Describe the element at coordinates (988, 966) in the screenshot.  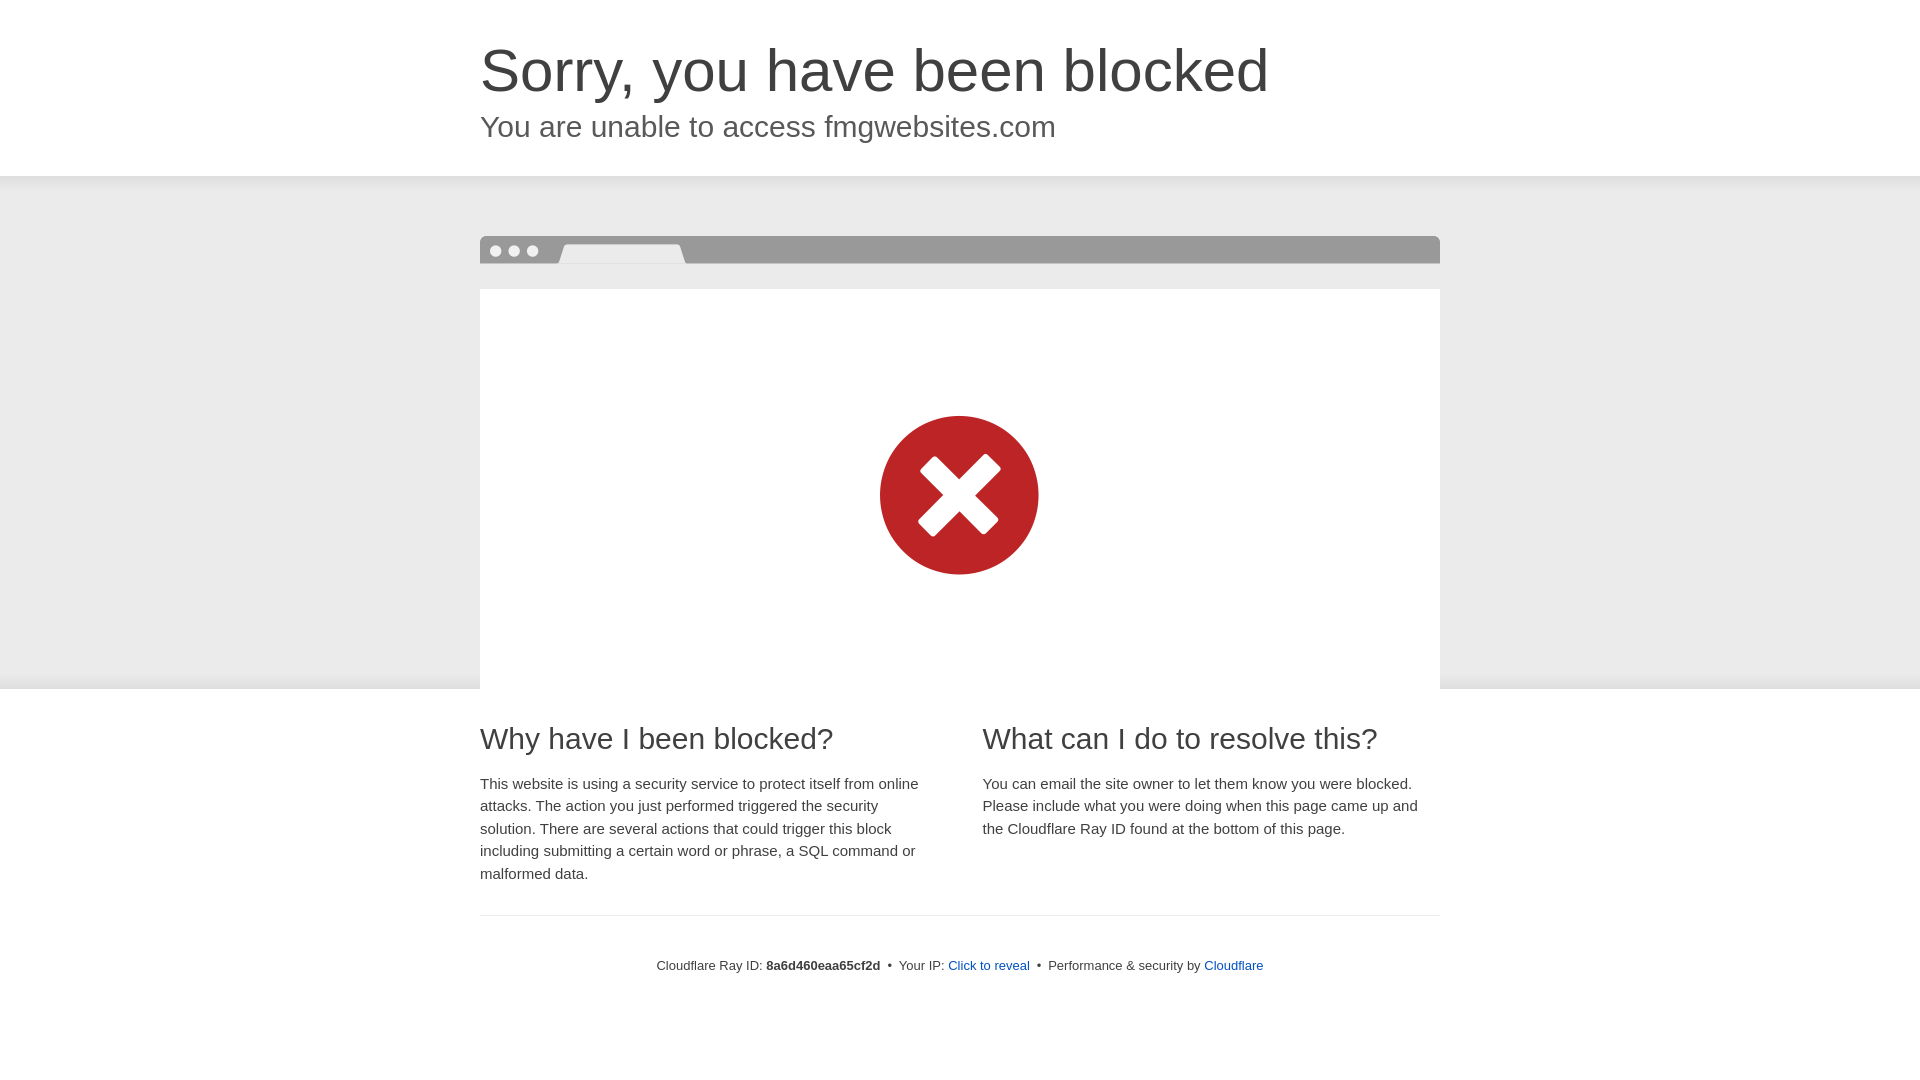
I see `Click to reveal` at that location.